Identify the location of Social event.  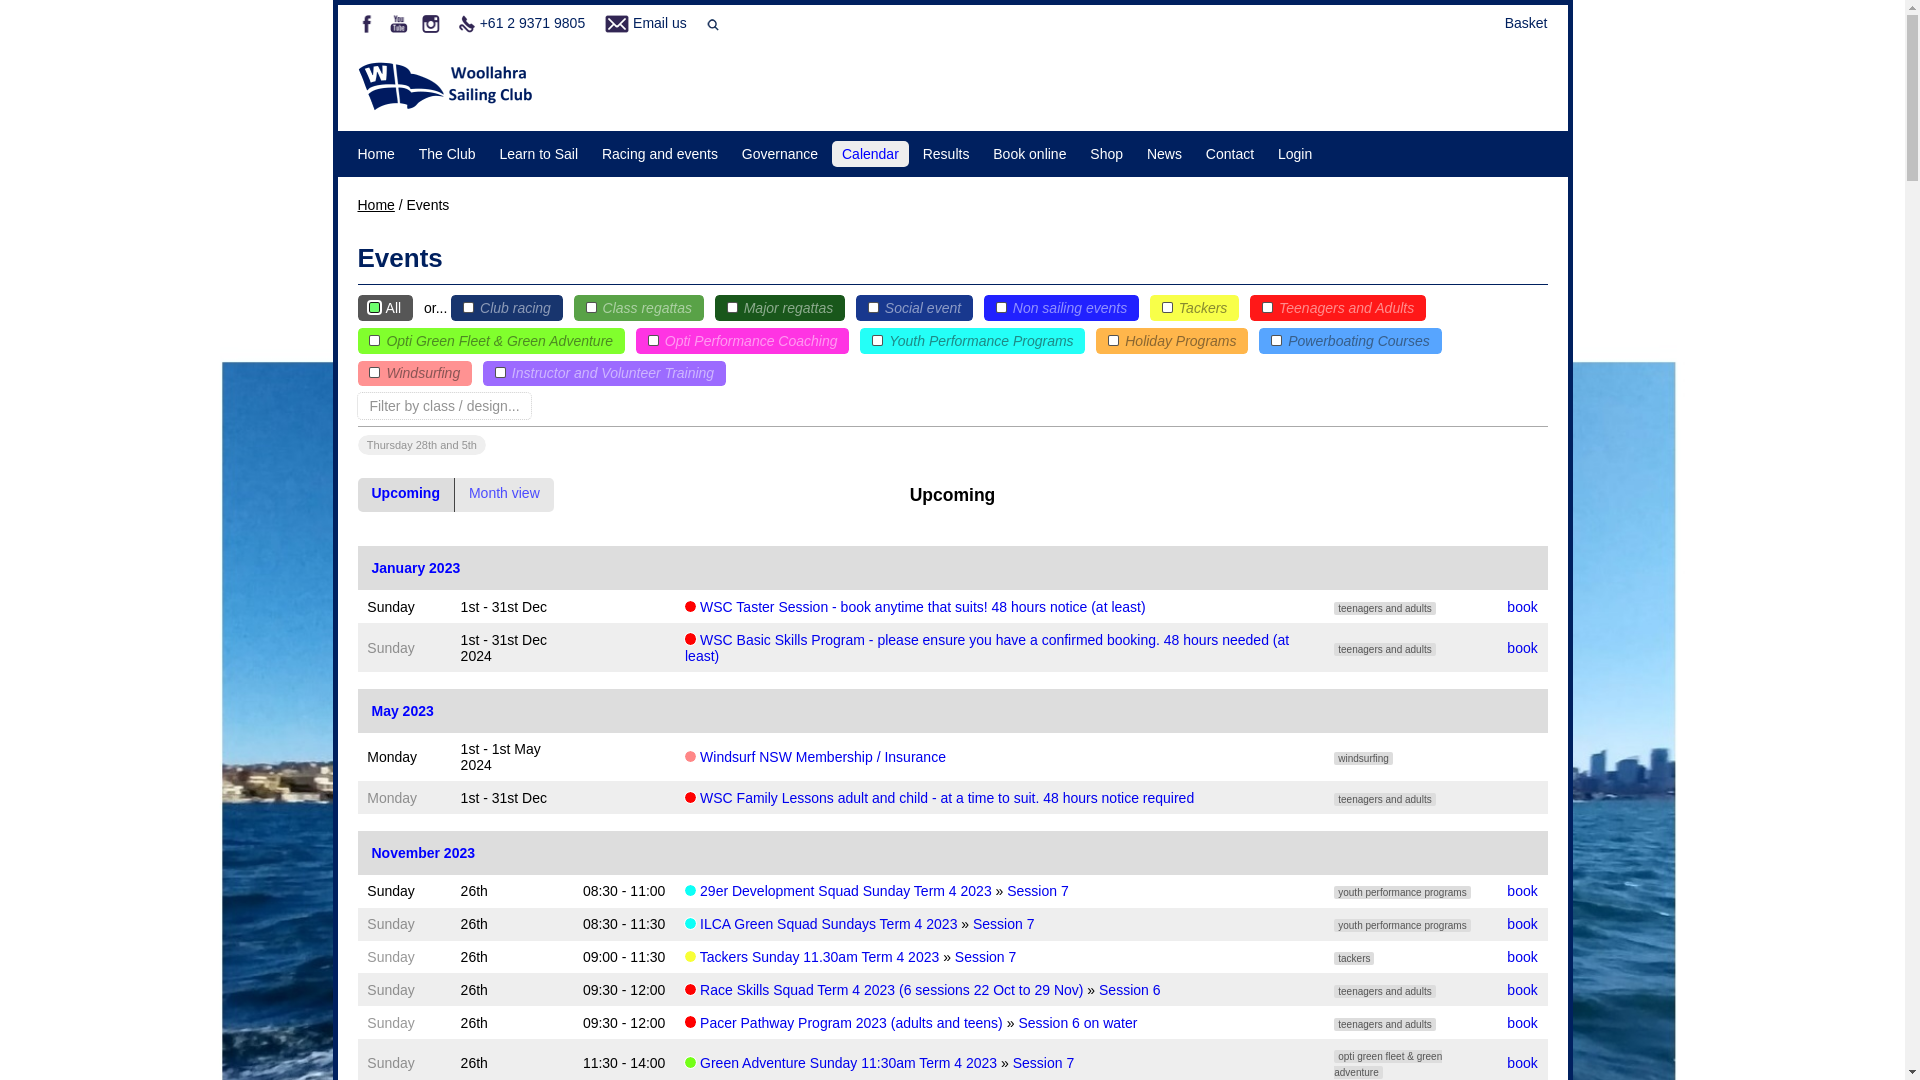
(914, 308).